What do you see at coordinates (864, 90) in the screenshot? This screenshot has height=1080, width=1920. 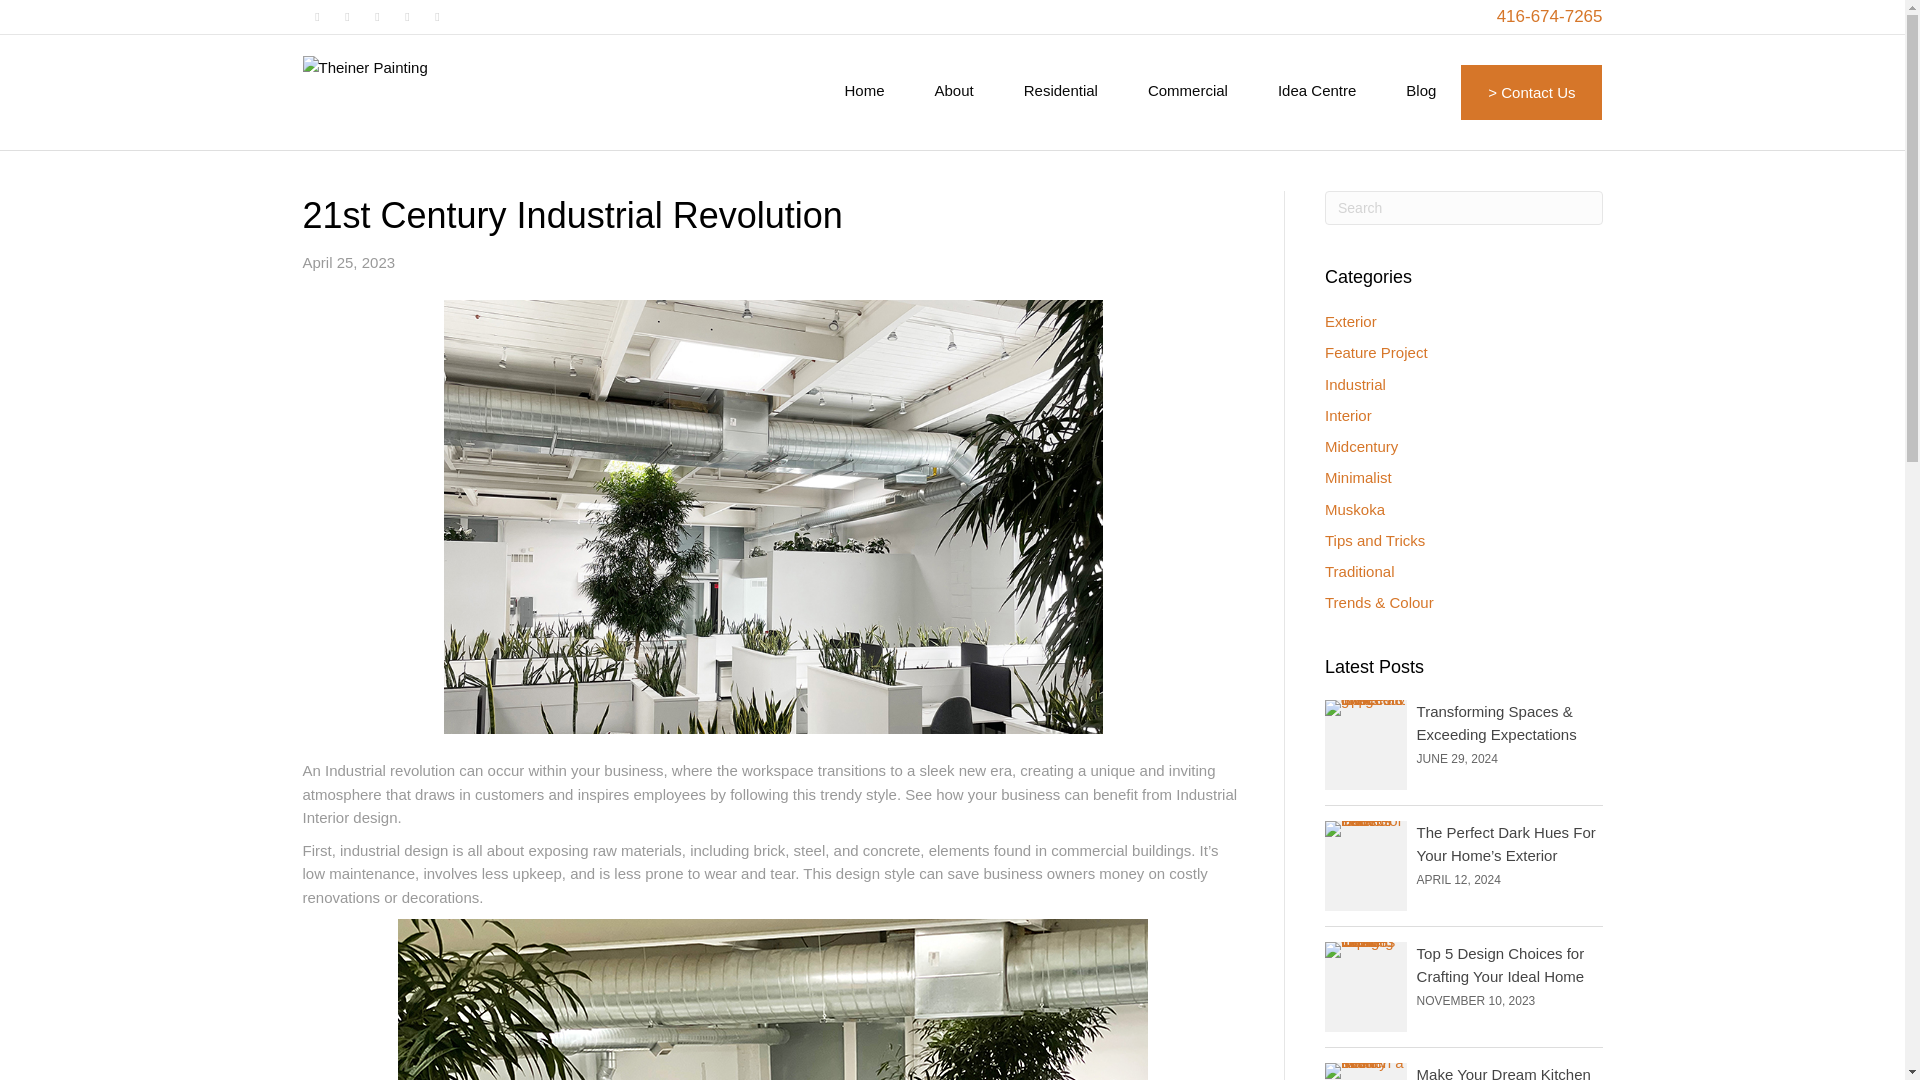 I see `Home` at bounding box center [864, 90].